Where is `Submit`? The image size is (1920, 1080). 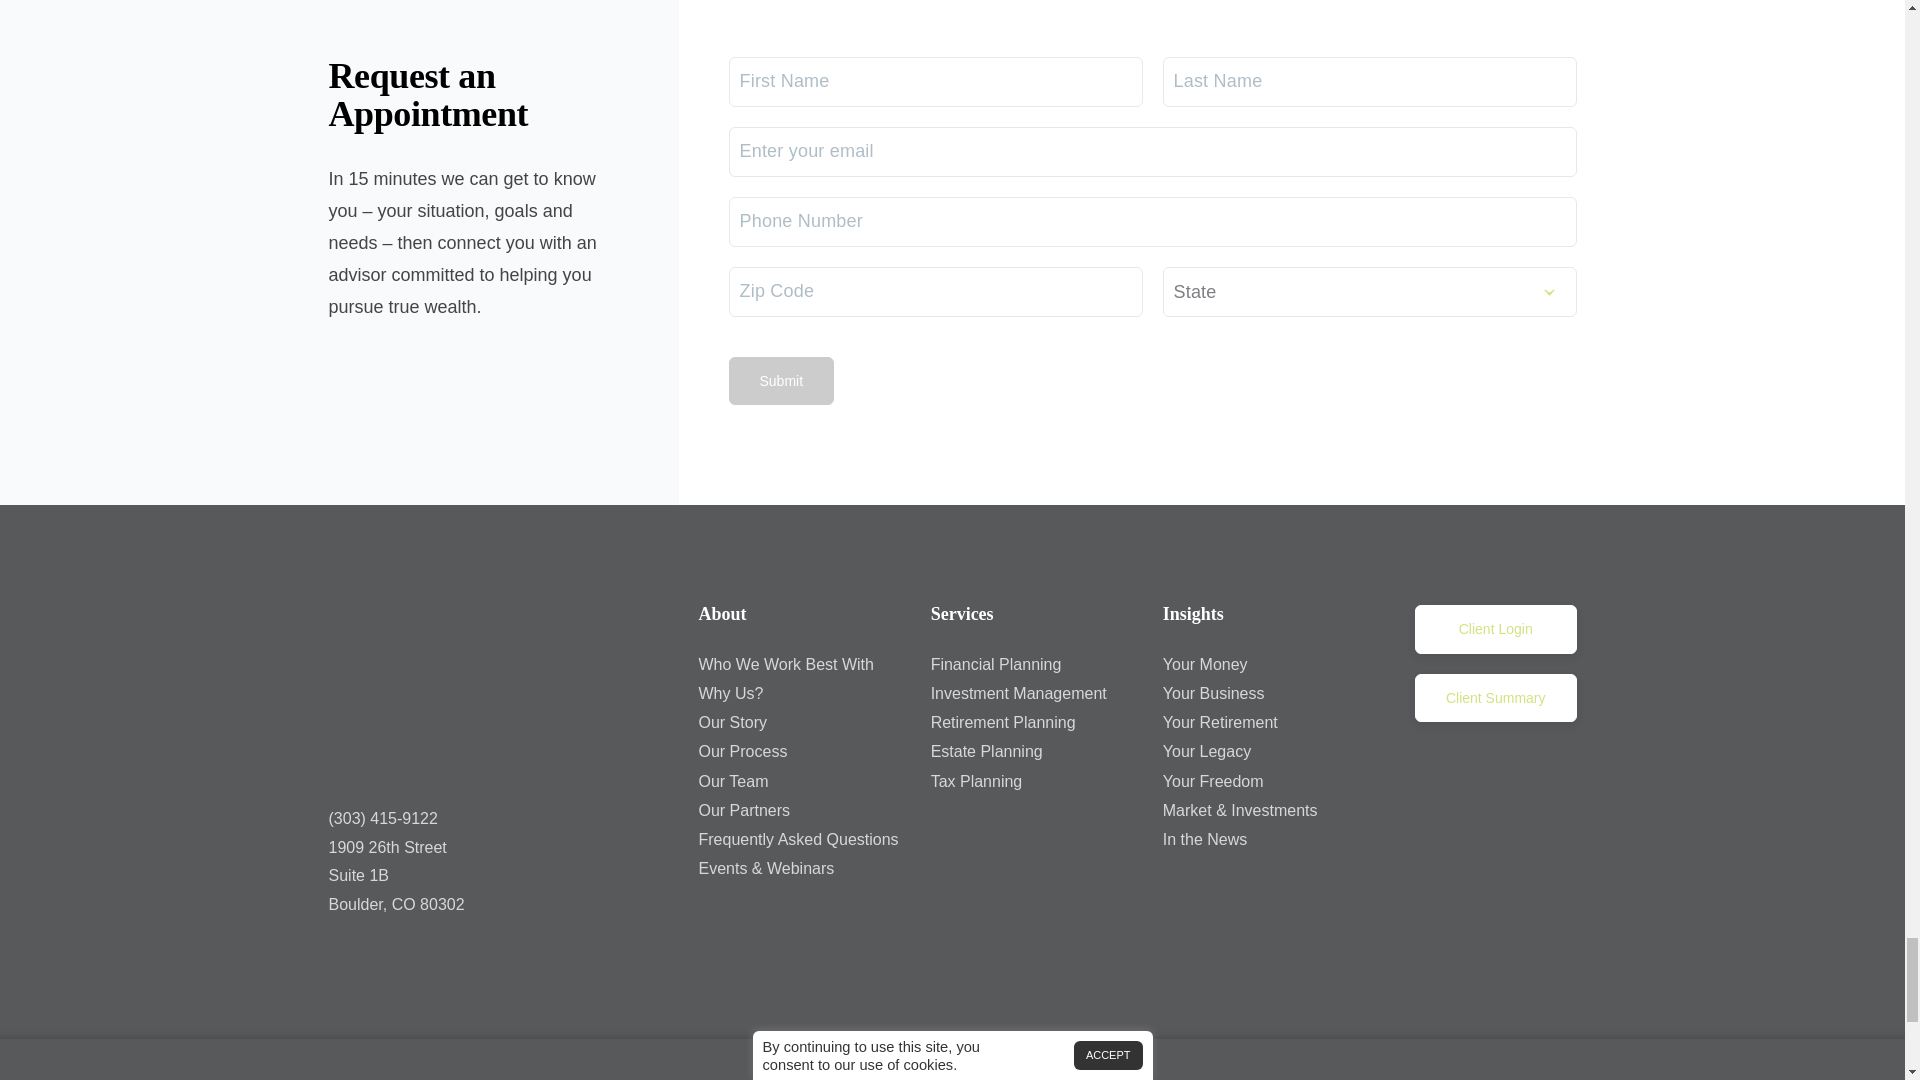
Submit is located at coordinates (780, 381).